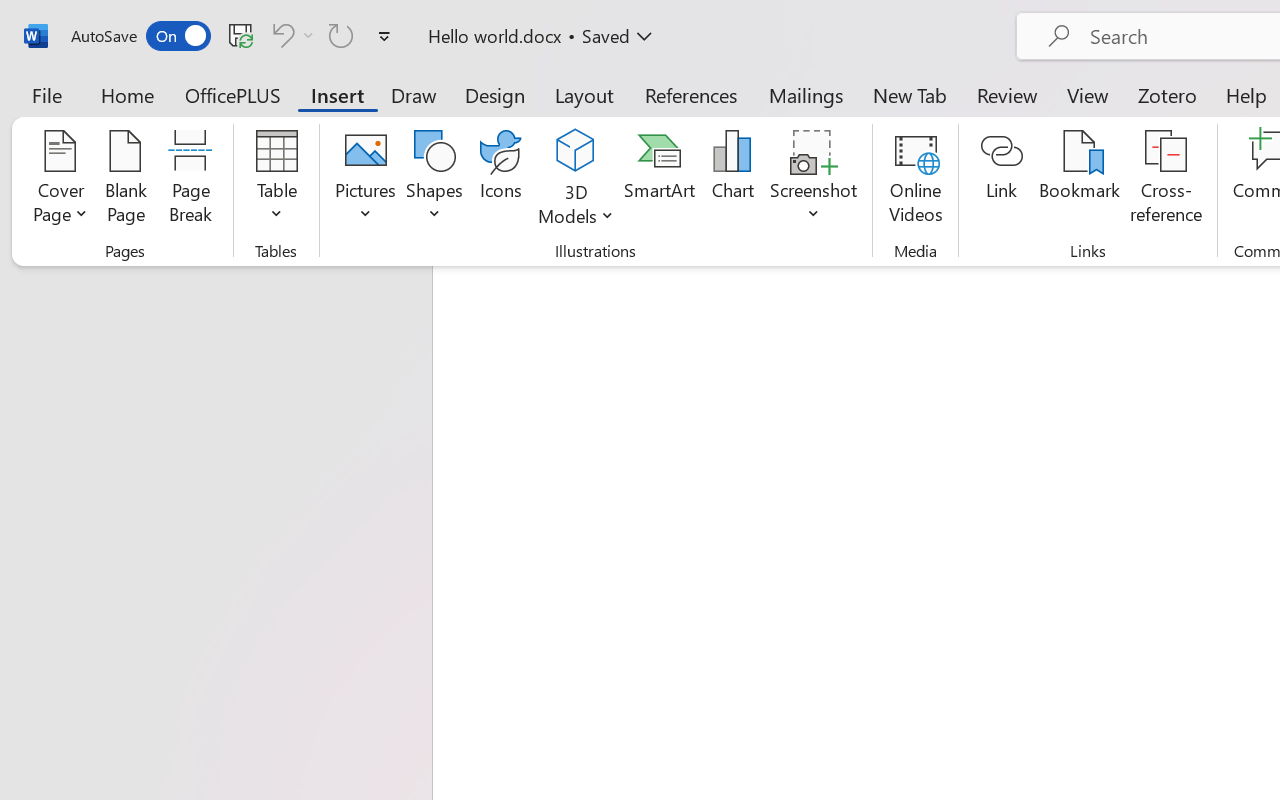  Describe the element at coordinates (414, 94) in the screenshot. I see `Draw` at that location.